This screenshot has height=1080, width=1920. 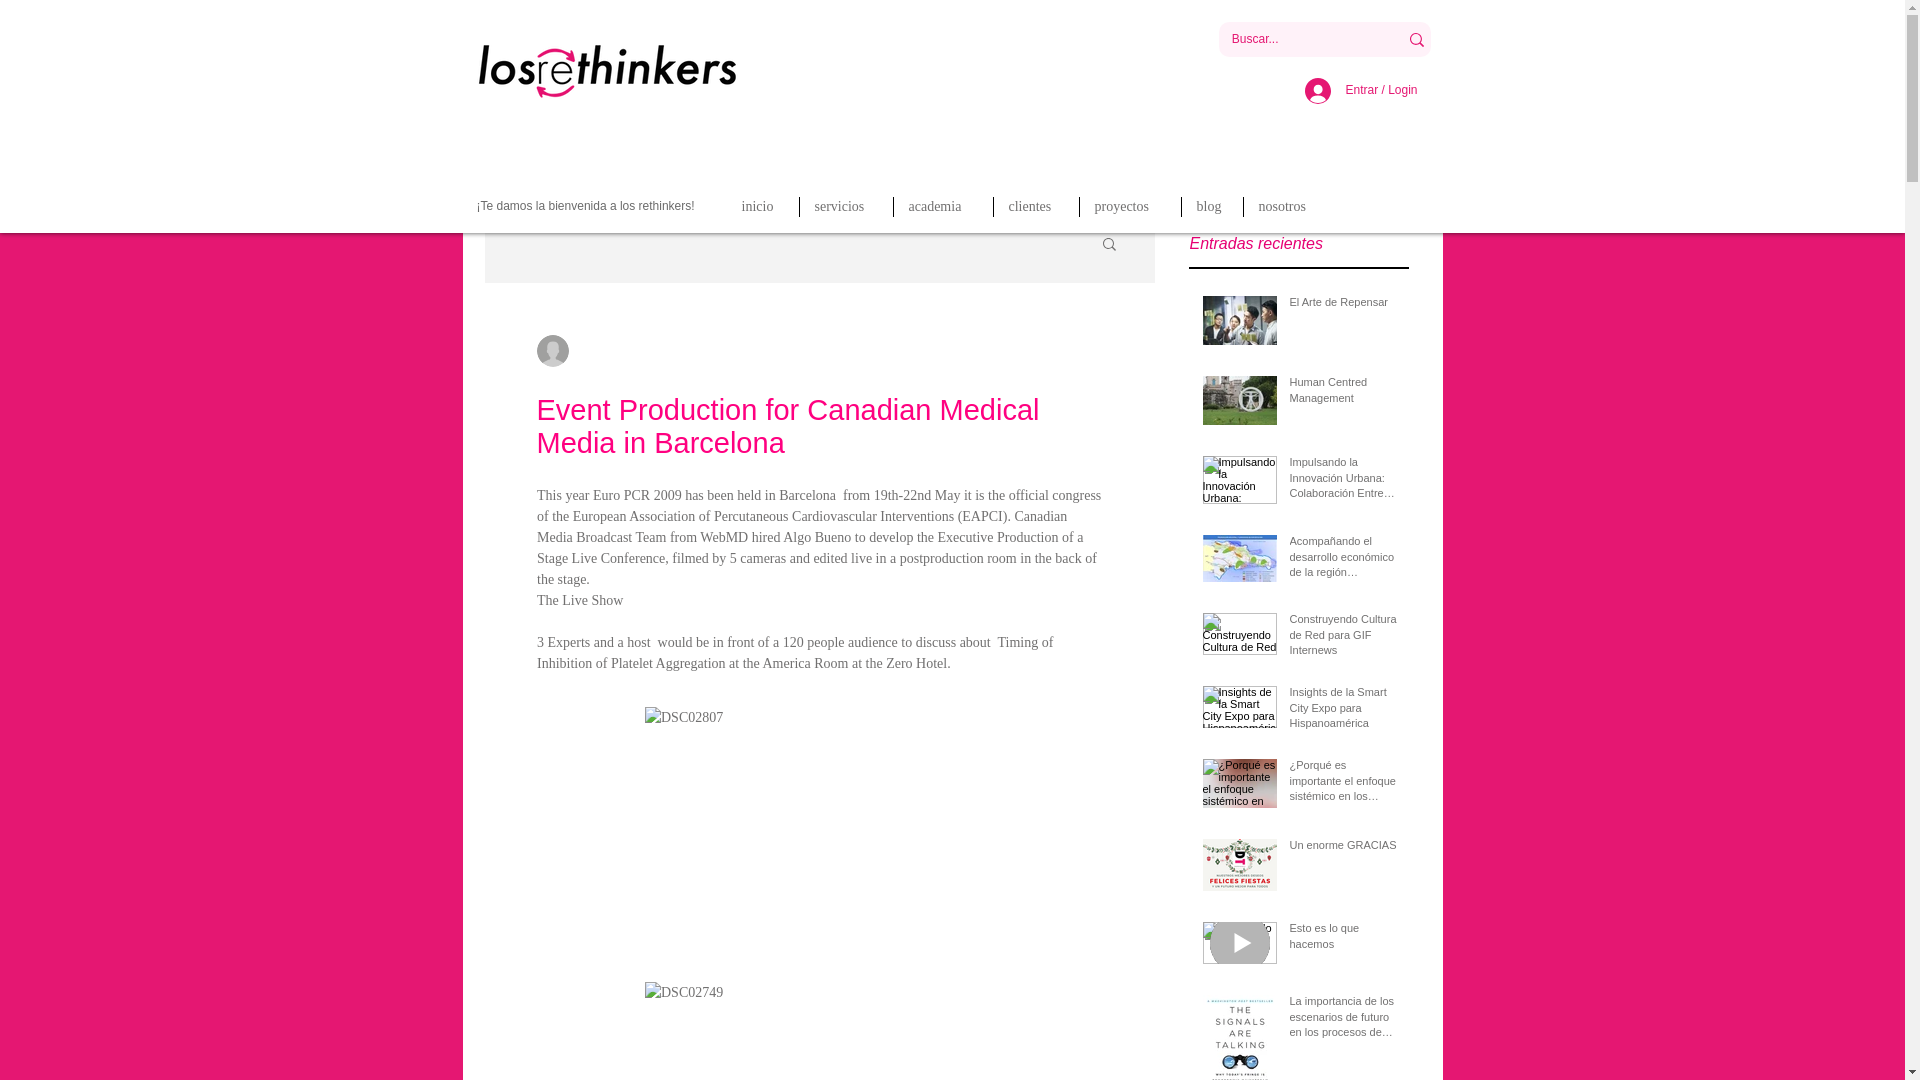 What do you see at coordinates (1130, 206) in the screenshot?
I see `proyectos` at bounding box center [1130, 206].